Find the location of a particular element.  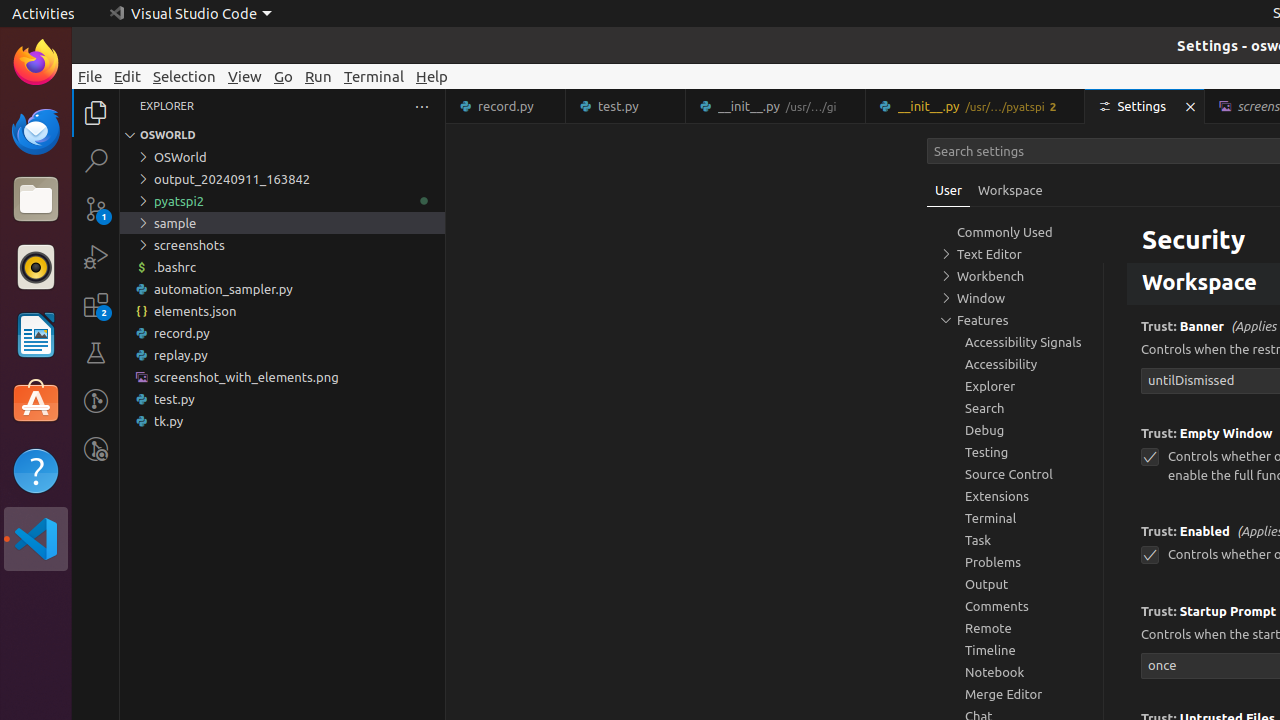

elements.json is located at coordinates (282, 311).